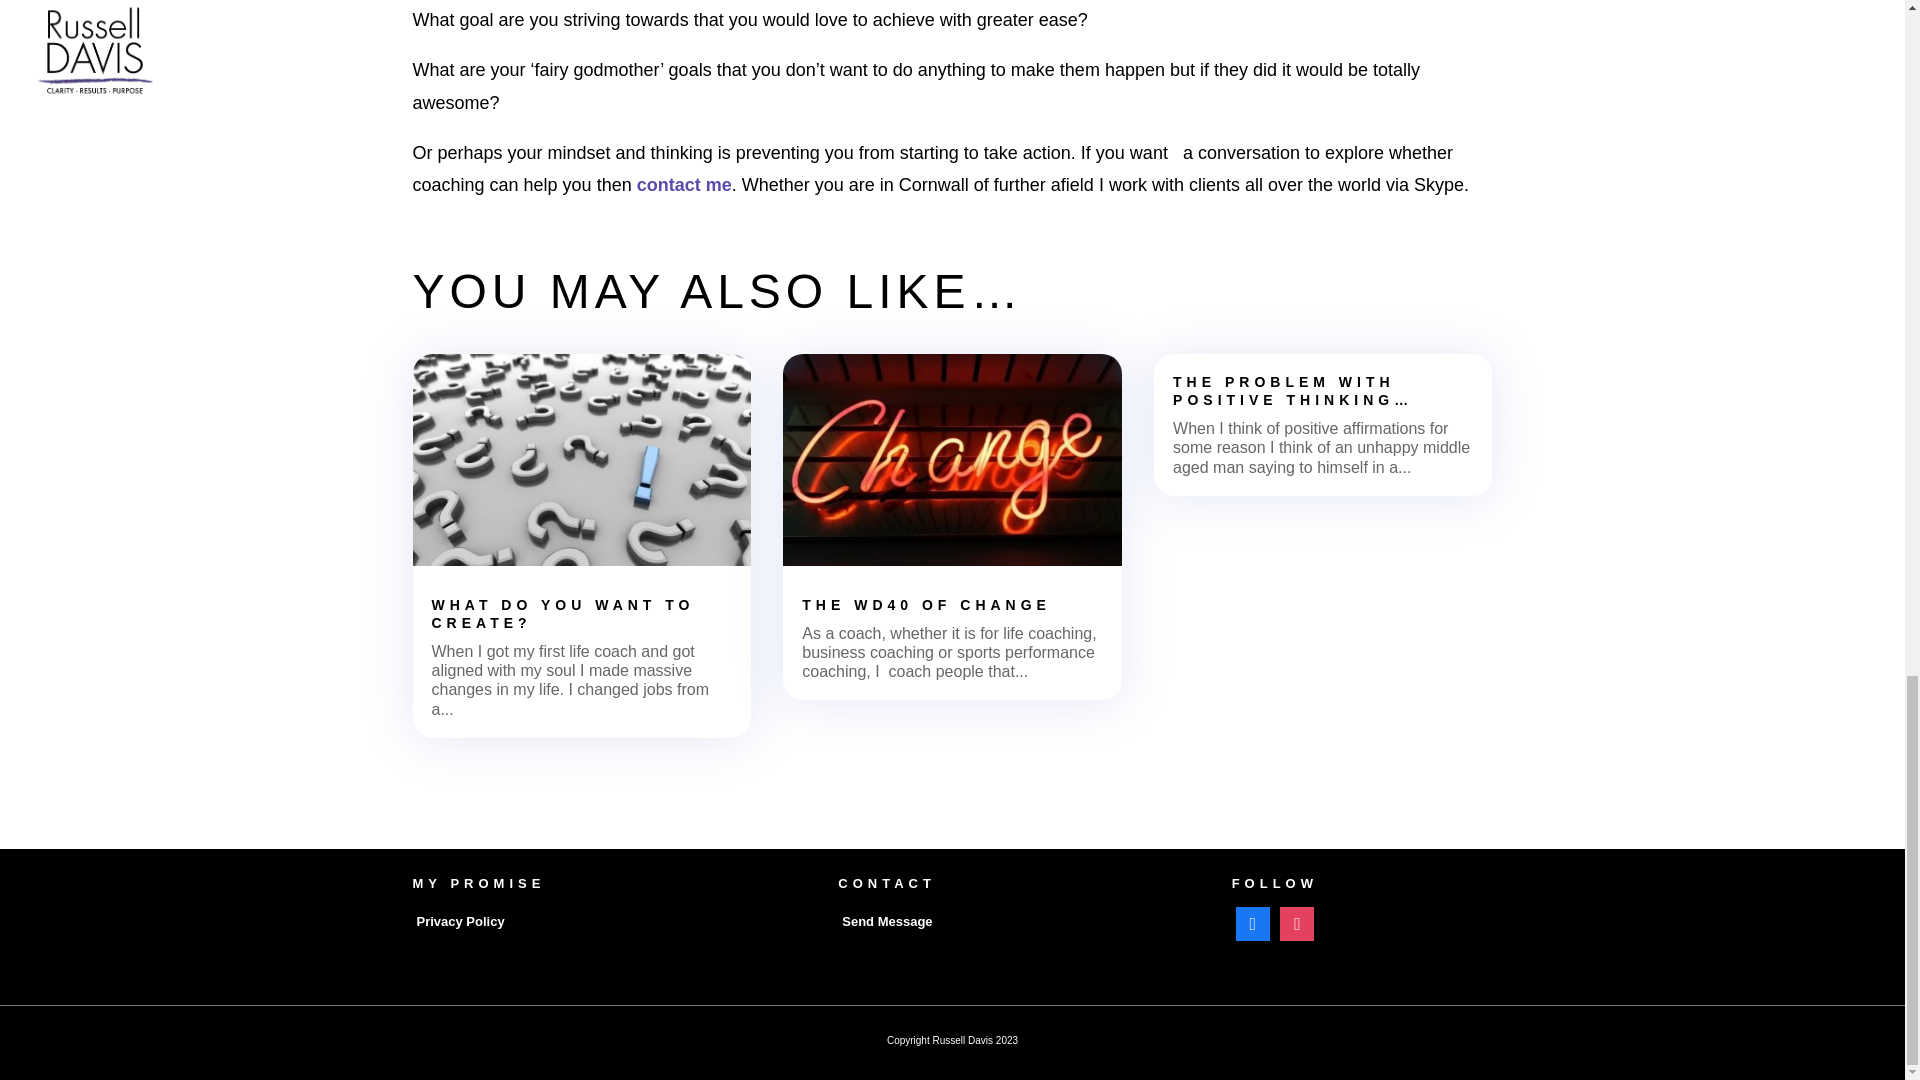  I want to click on Facebook, so click(1252, 922).